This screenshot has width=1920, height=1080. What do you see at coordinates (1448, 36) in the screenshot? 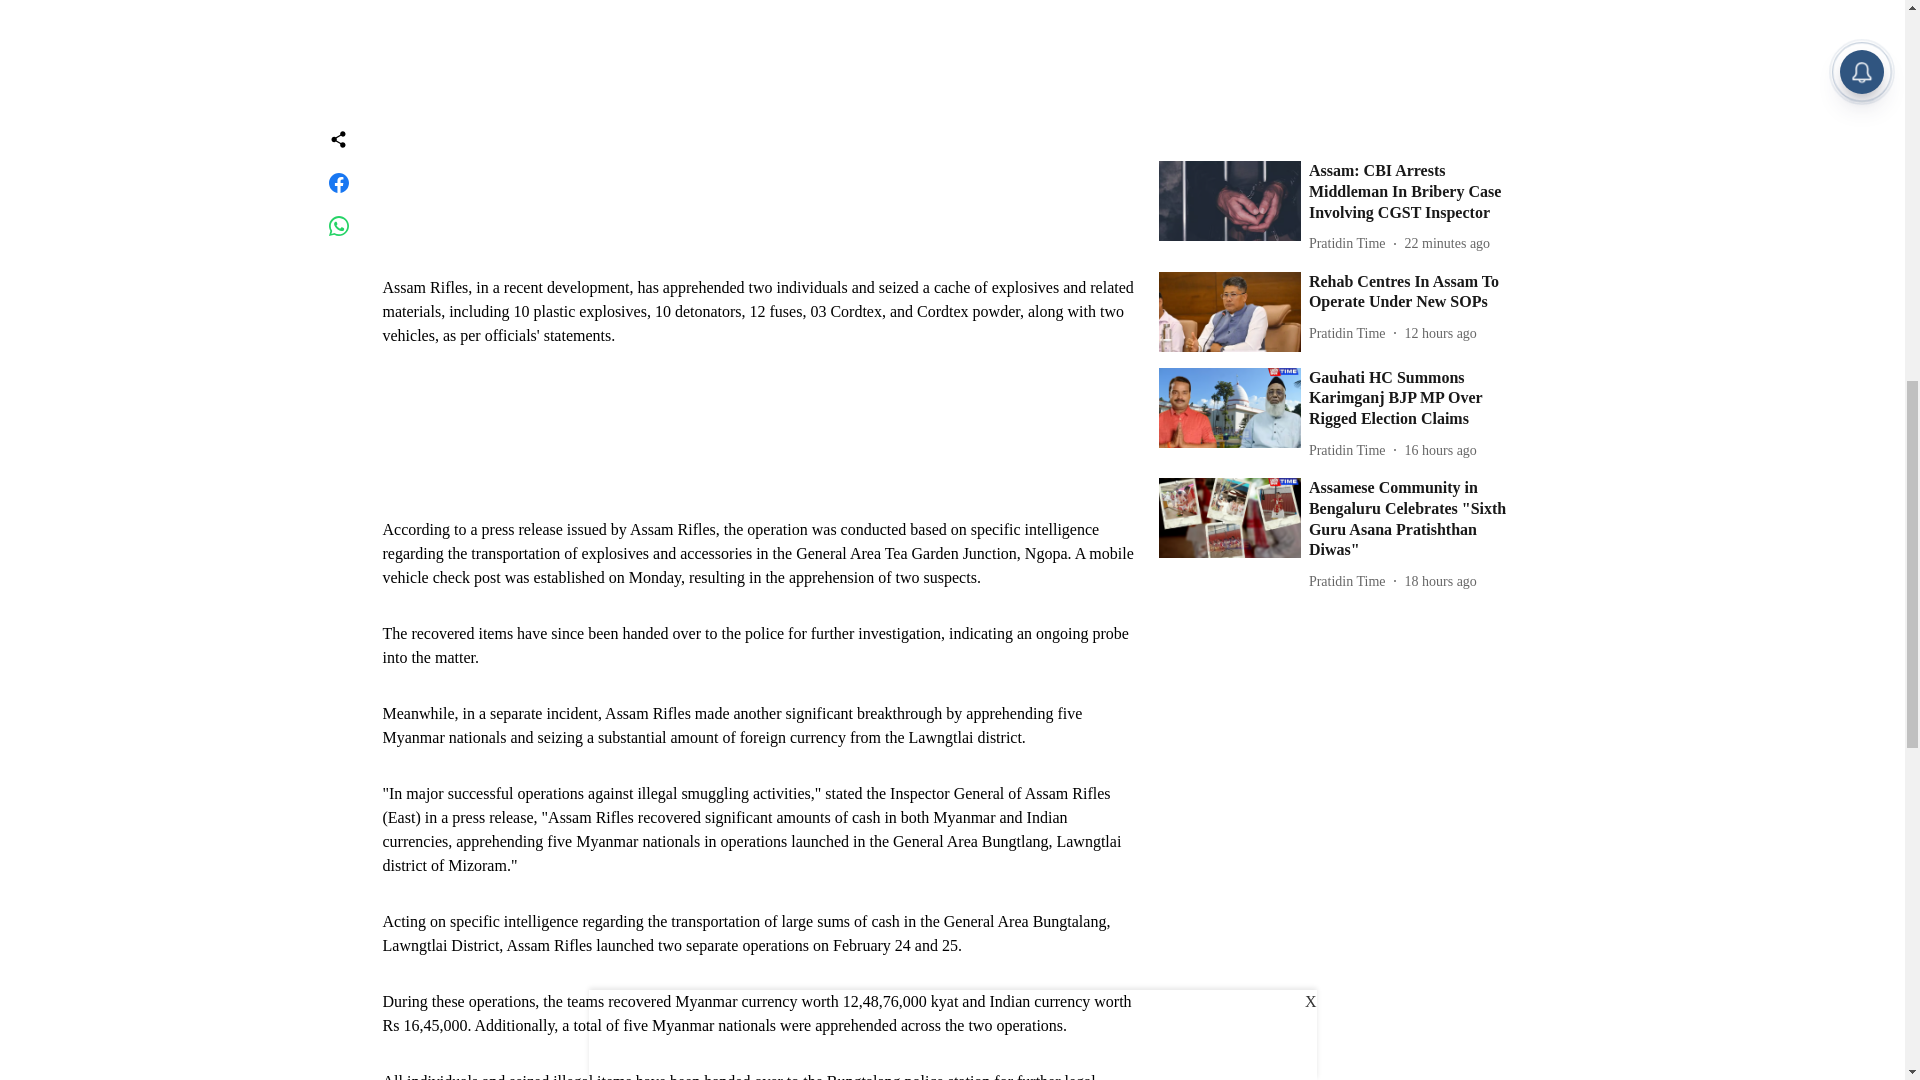
I see `2024-07-23 05:34` at bounding box center [1448, 36].